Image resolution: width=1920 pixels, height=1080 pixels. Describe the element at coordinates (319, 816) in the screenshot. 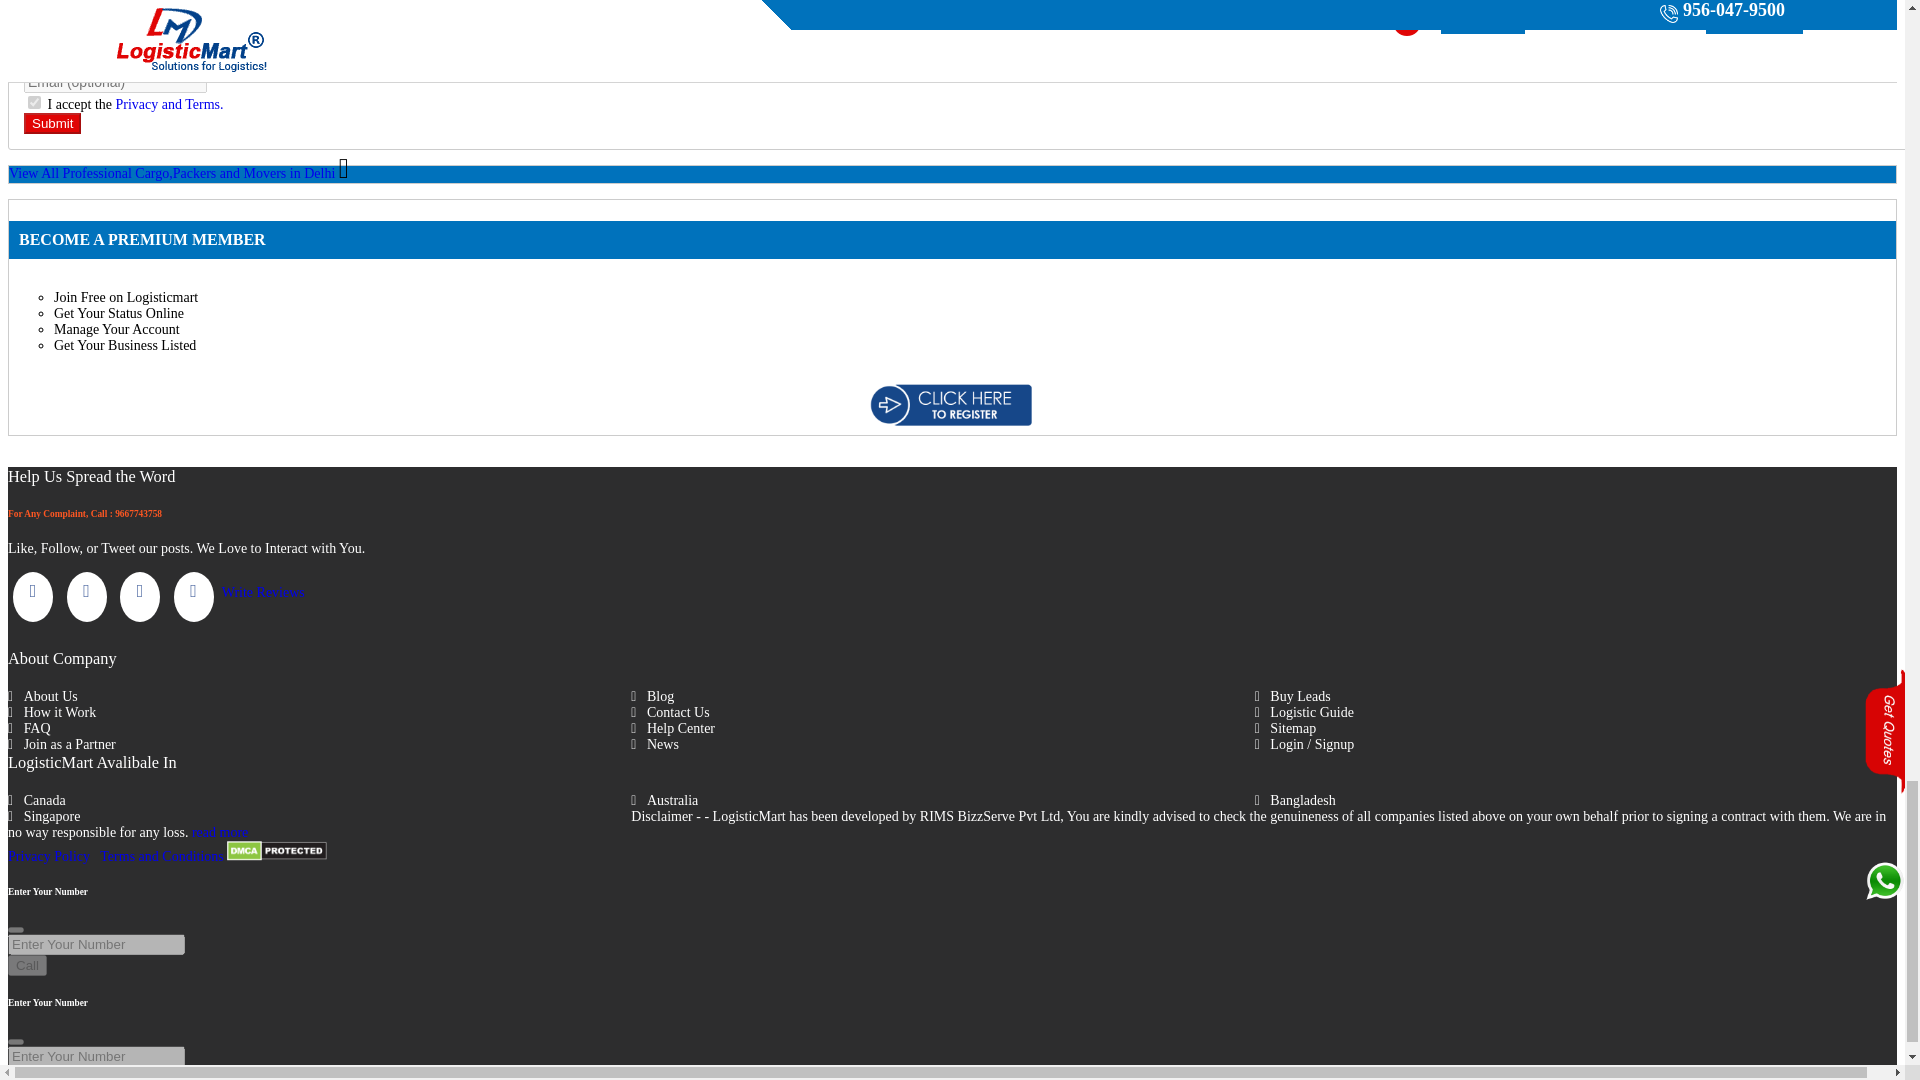

I see `Singapore` at that location.